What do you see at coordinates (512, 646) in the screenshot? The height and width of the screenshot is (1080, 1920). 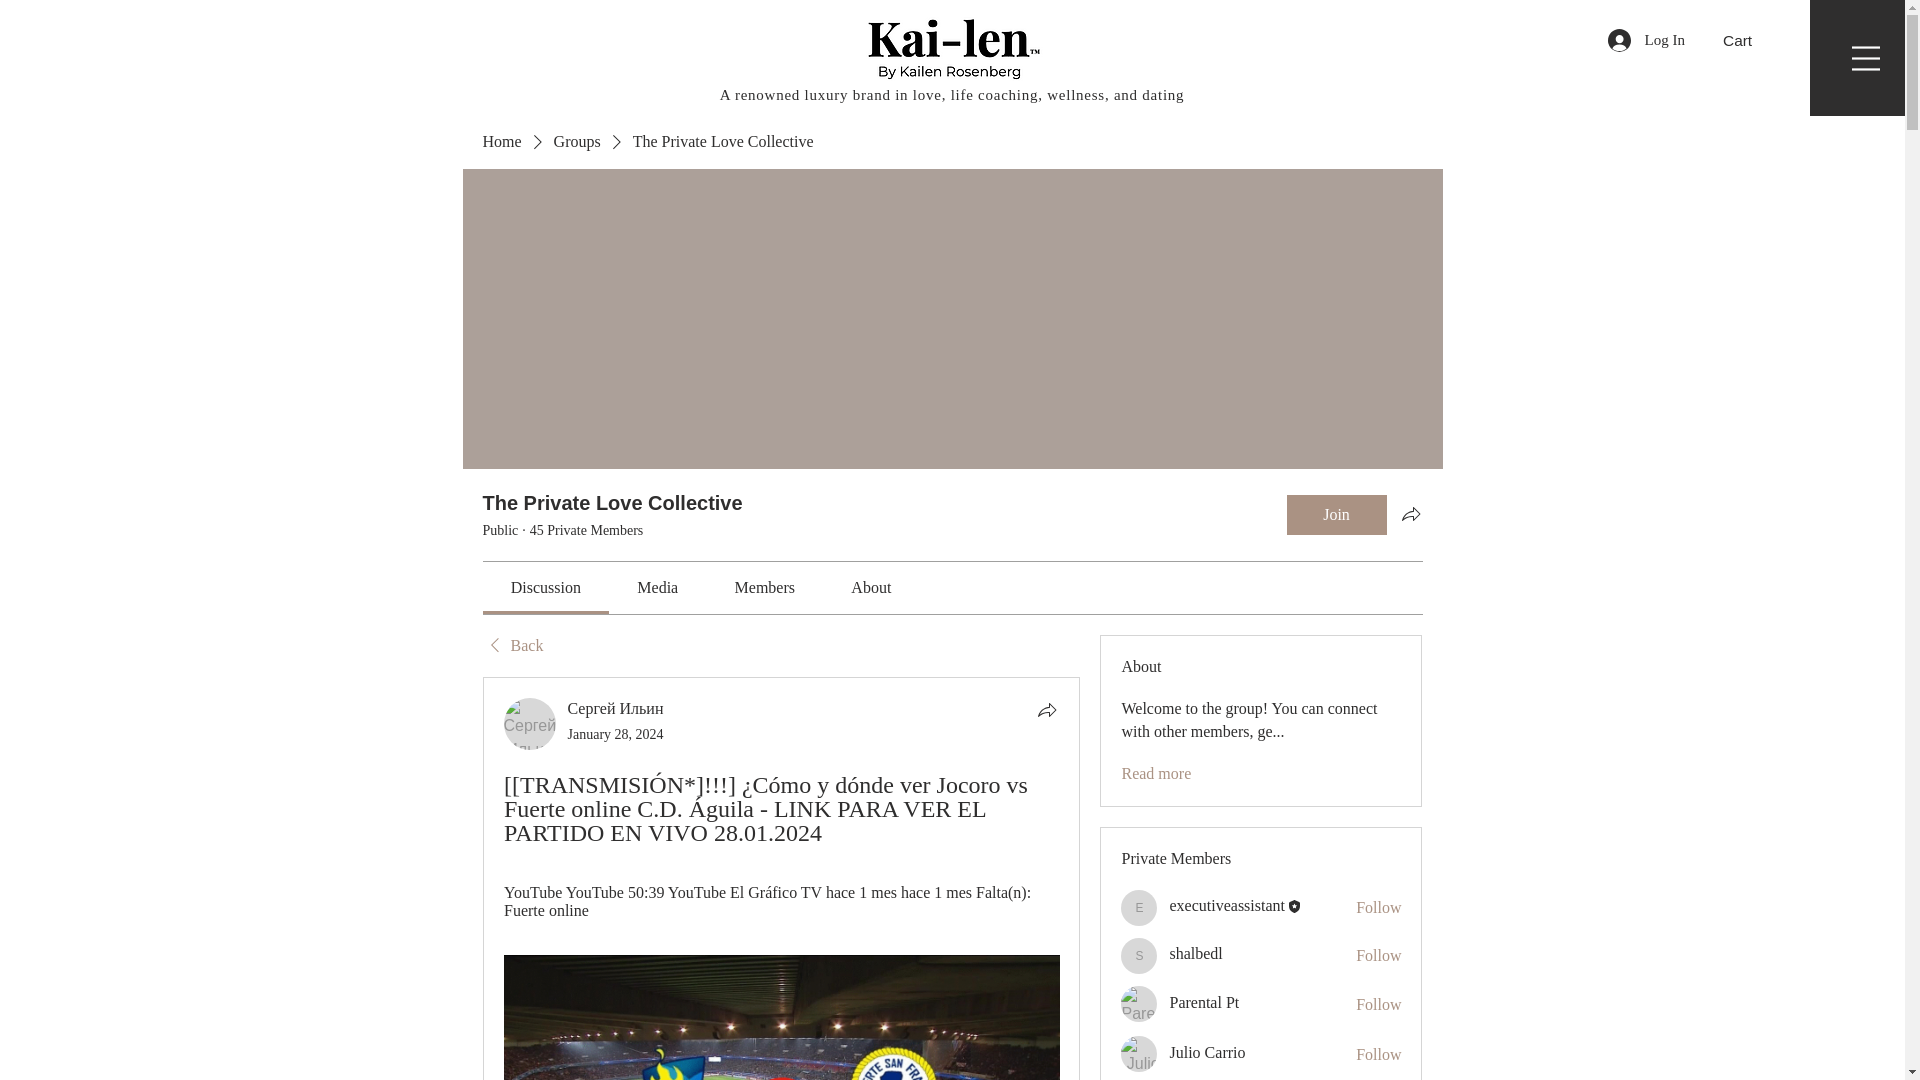 I see `Back` at bounding box center [512, 646].